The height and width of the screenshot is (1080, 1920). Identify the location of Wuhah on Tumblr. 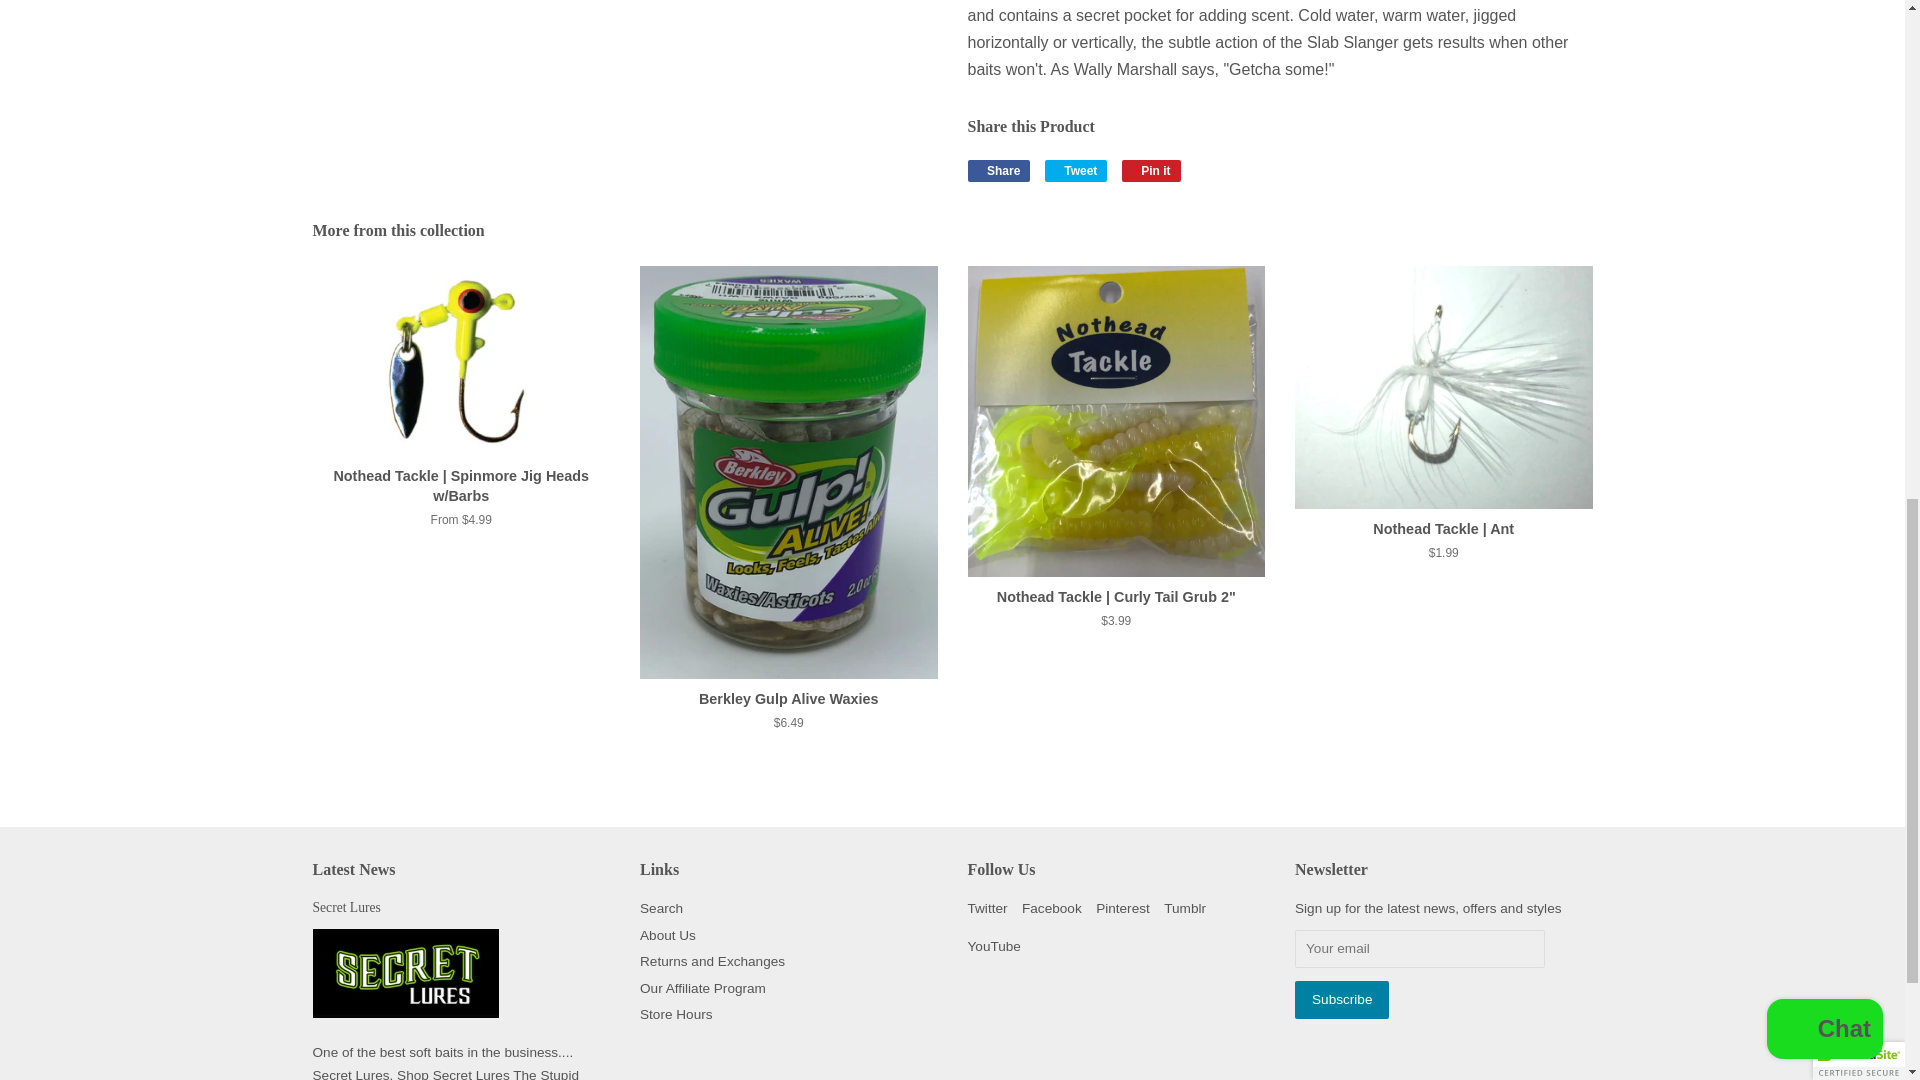
(1184, 908).